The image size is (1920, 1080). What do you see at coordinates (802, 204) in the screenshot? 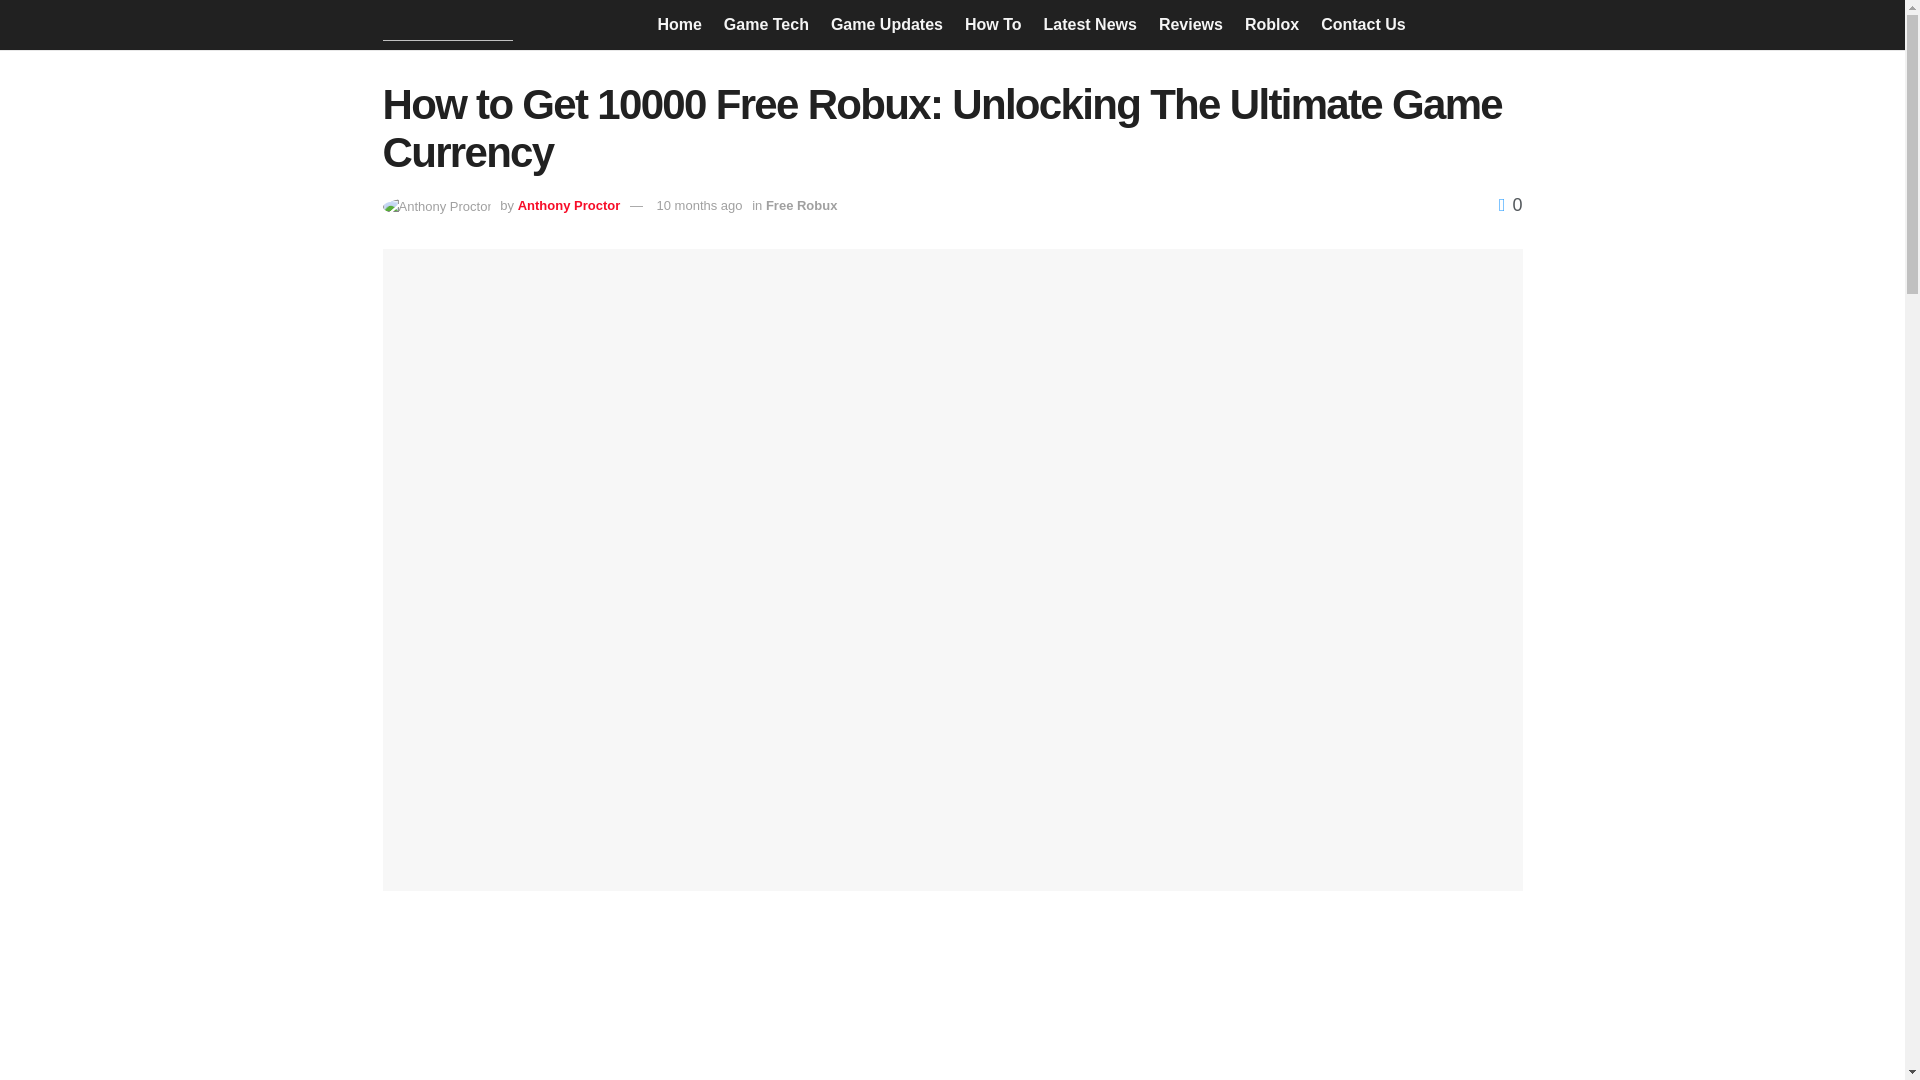
I see `Free Robux` at bounding box center [802, 204].